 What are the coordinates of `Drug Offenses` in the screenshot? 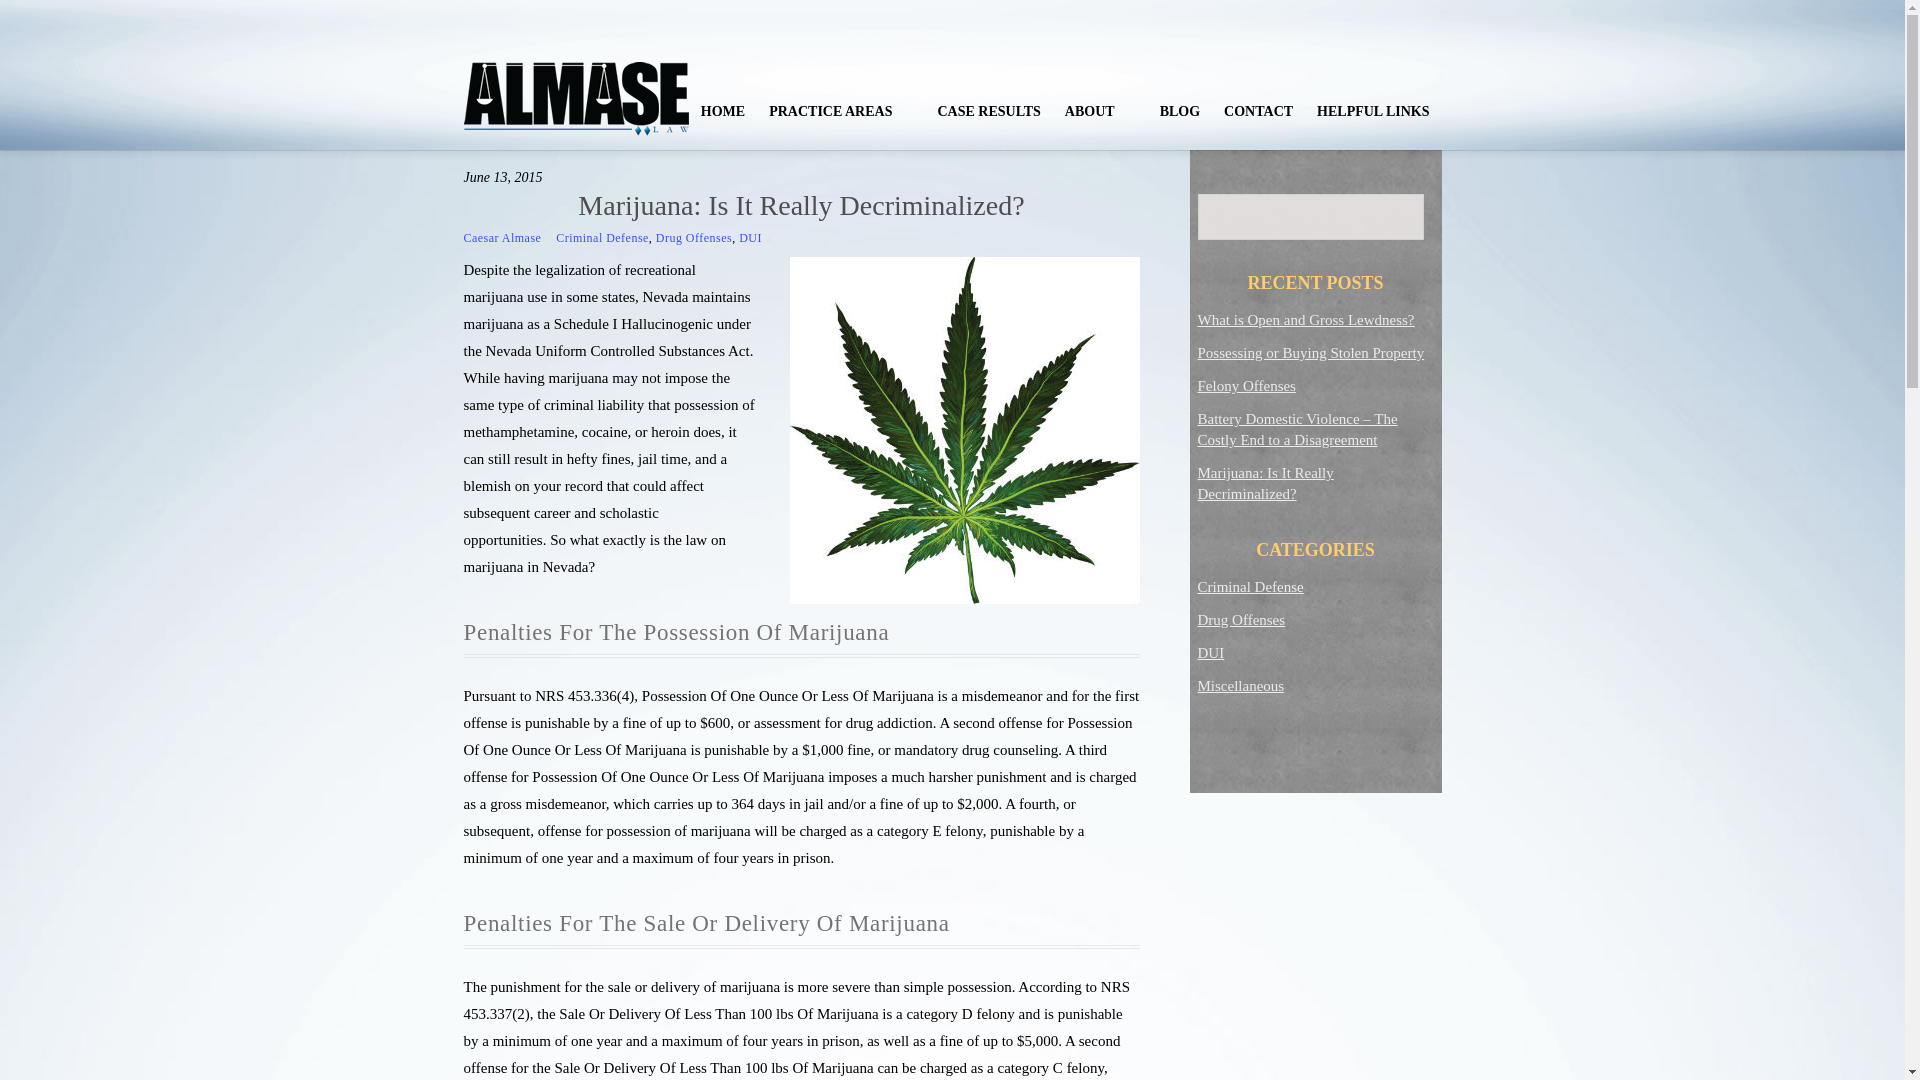 It's located at (694, 238).